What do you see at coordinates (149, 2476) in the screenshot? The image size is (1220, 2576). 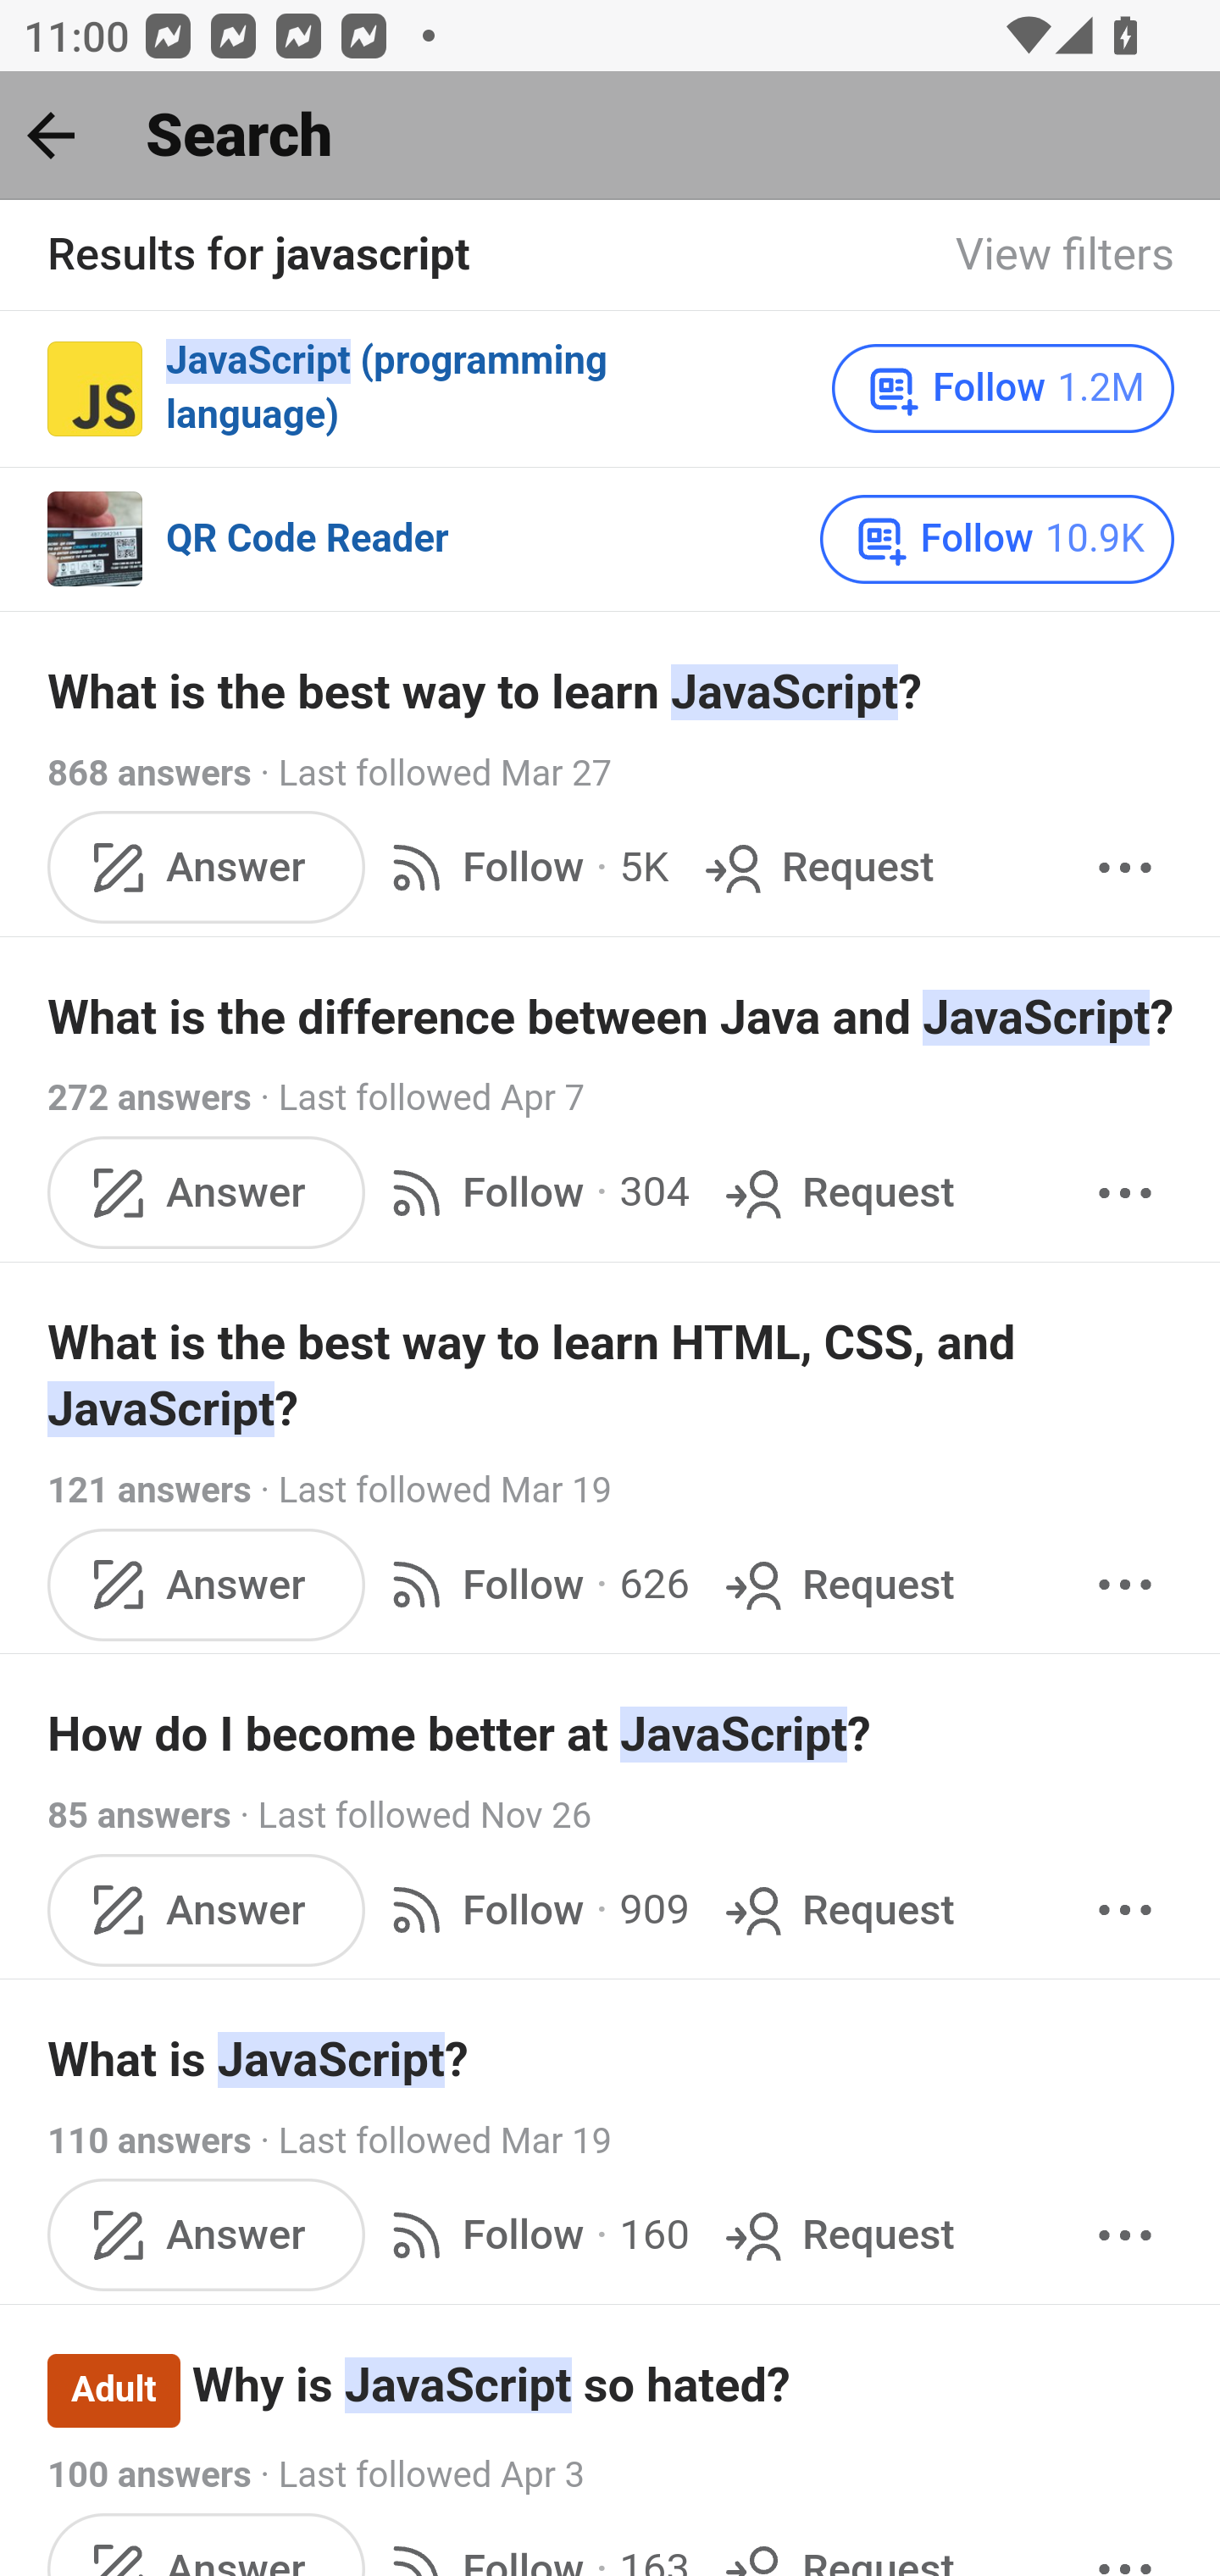 I see `100 answers 100  answers` at bounding box center [149, 2476].